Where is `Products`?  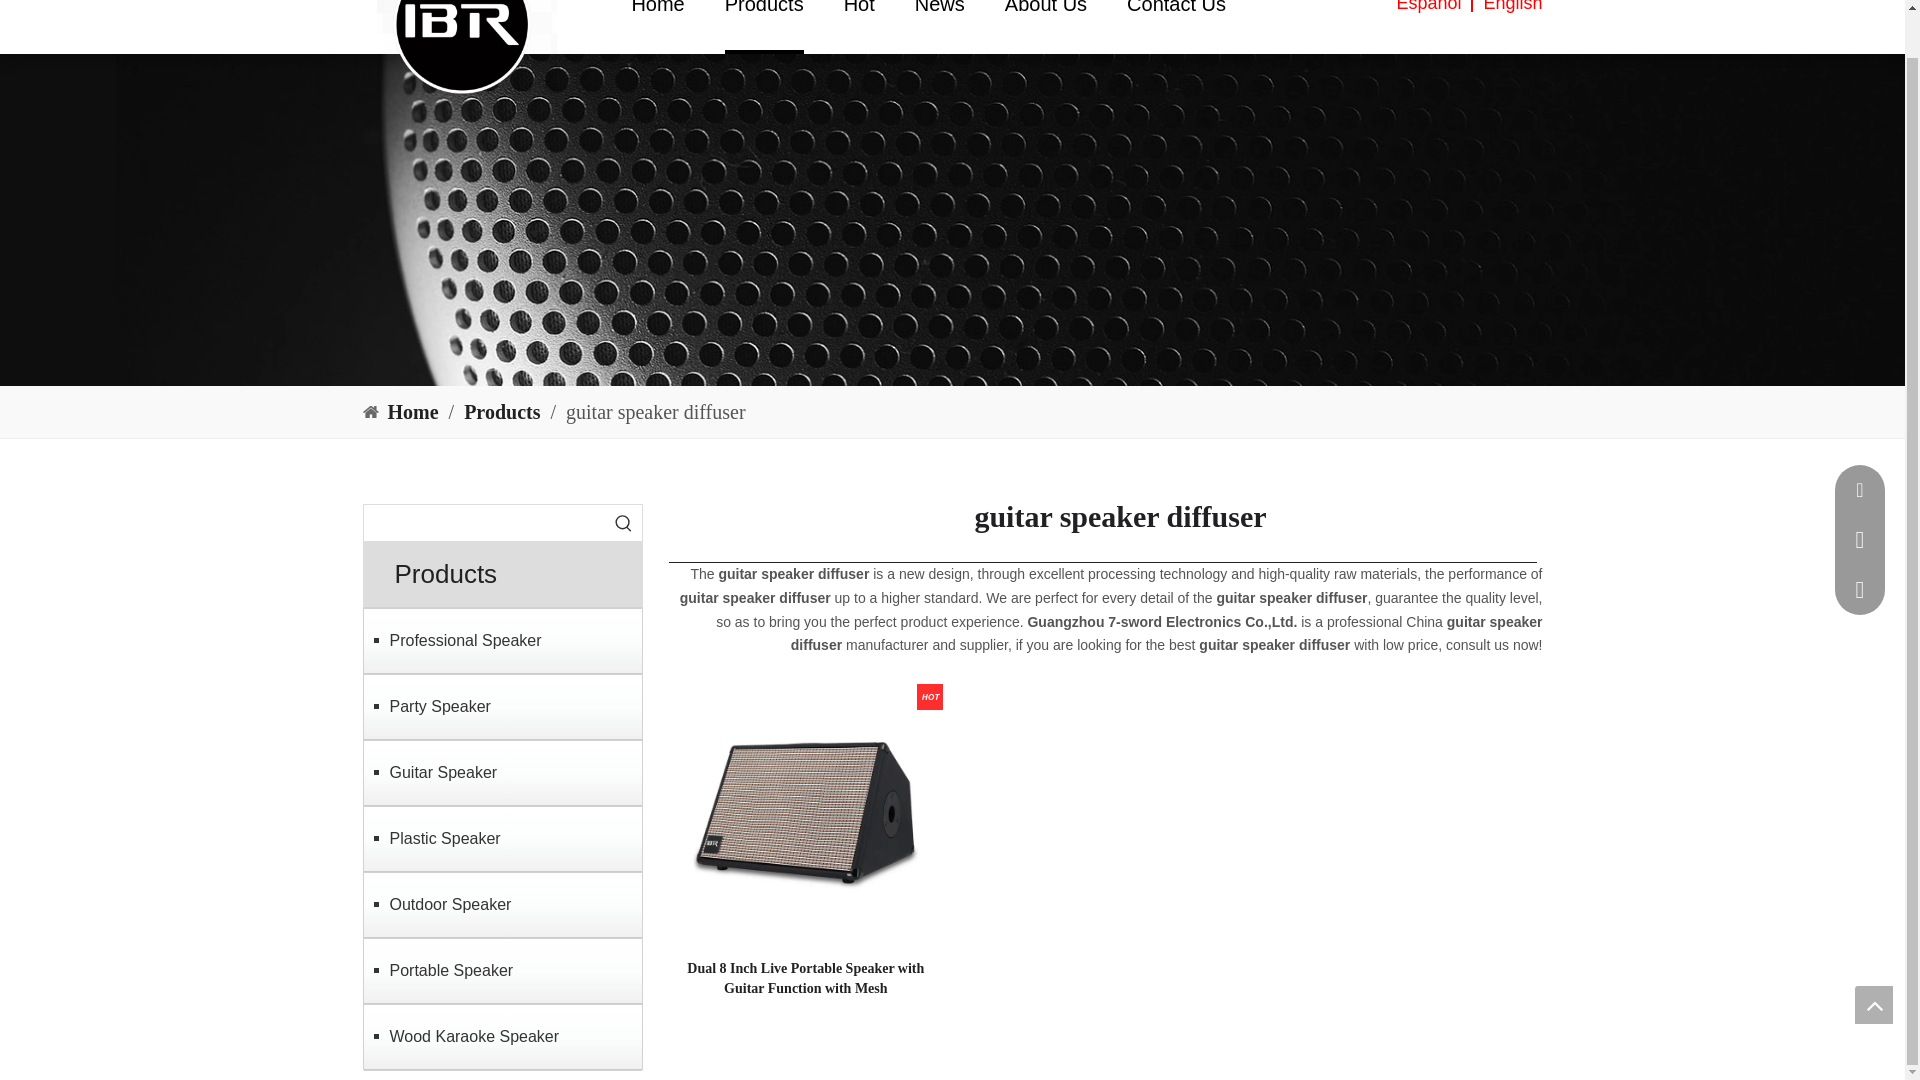 Products is located at coordinates (504, 412).